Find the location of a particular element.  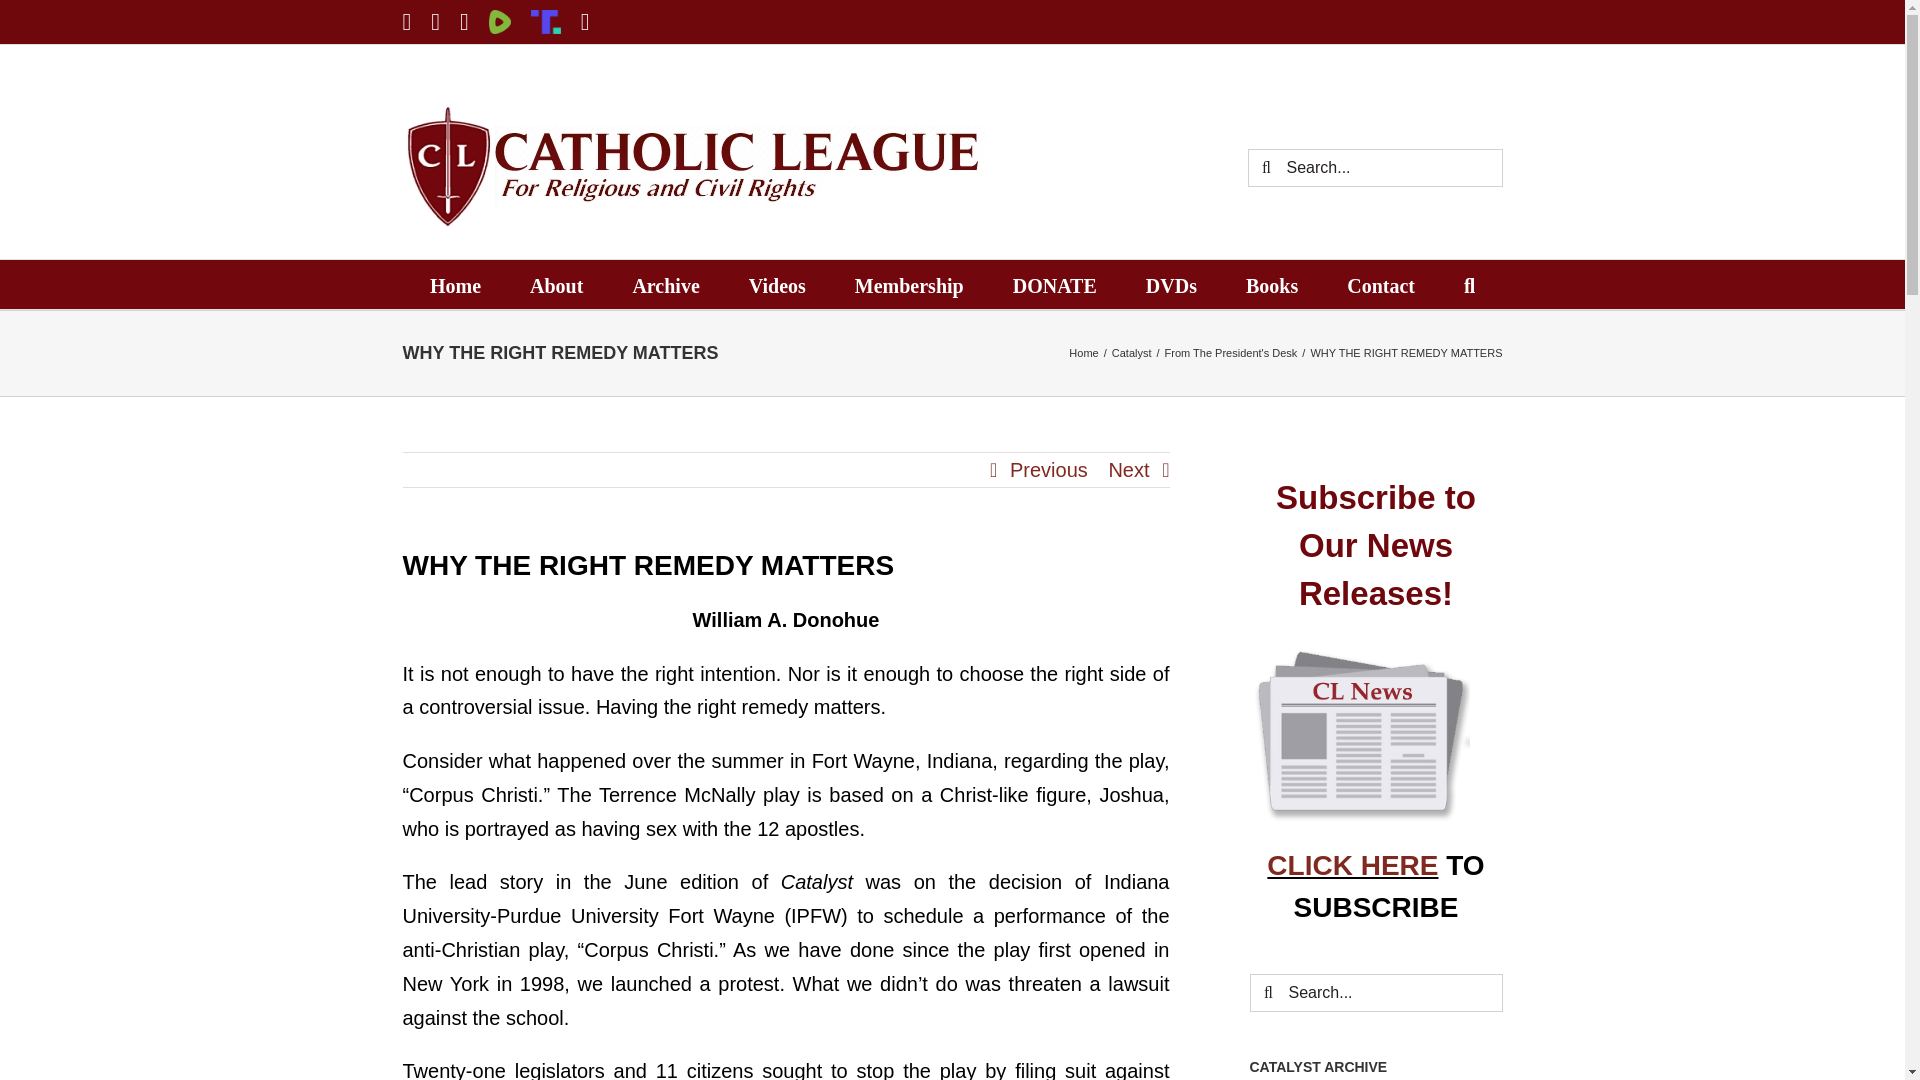

Membership is located at coordinates (908, 284).